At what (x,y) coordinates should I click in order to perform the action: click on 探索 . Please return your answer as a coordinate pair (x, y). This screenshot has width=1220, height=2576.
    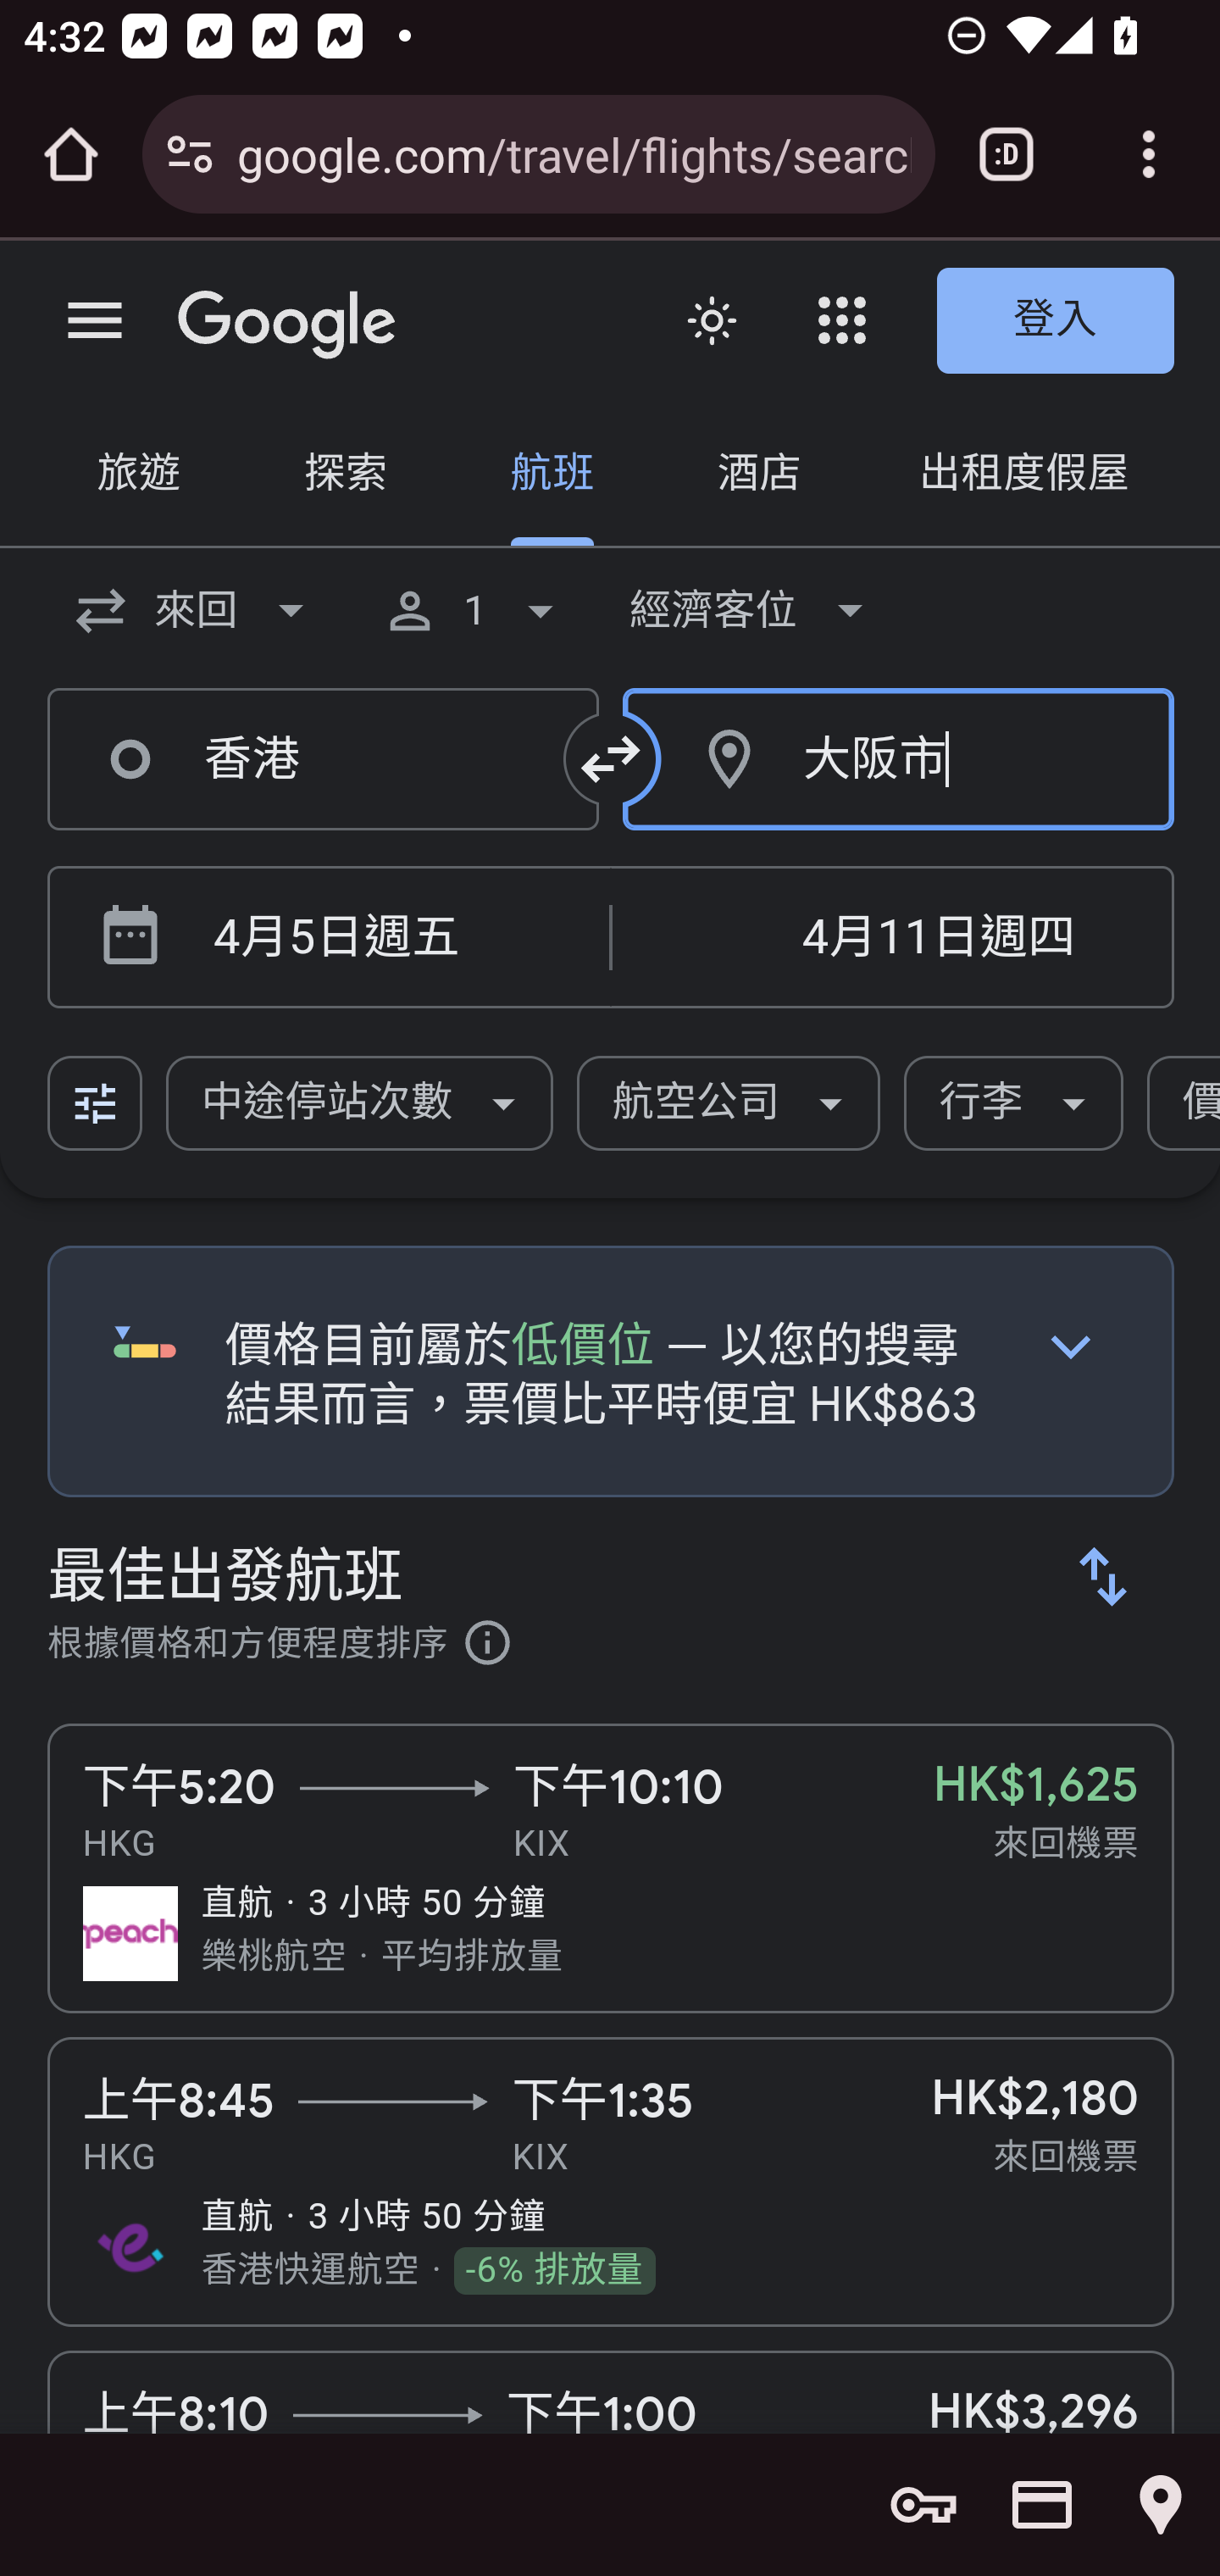
    Looking at the image, I should click on (345, 476).